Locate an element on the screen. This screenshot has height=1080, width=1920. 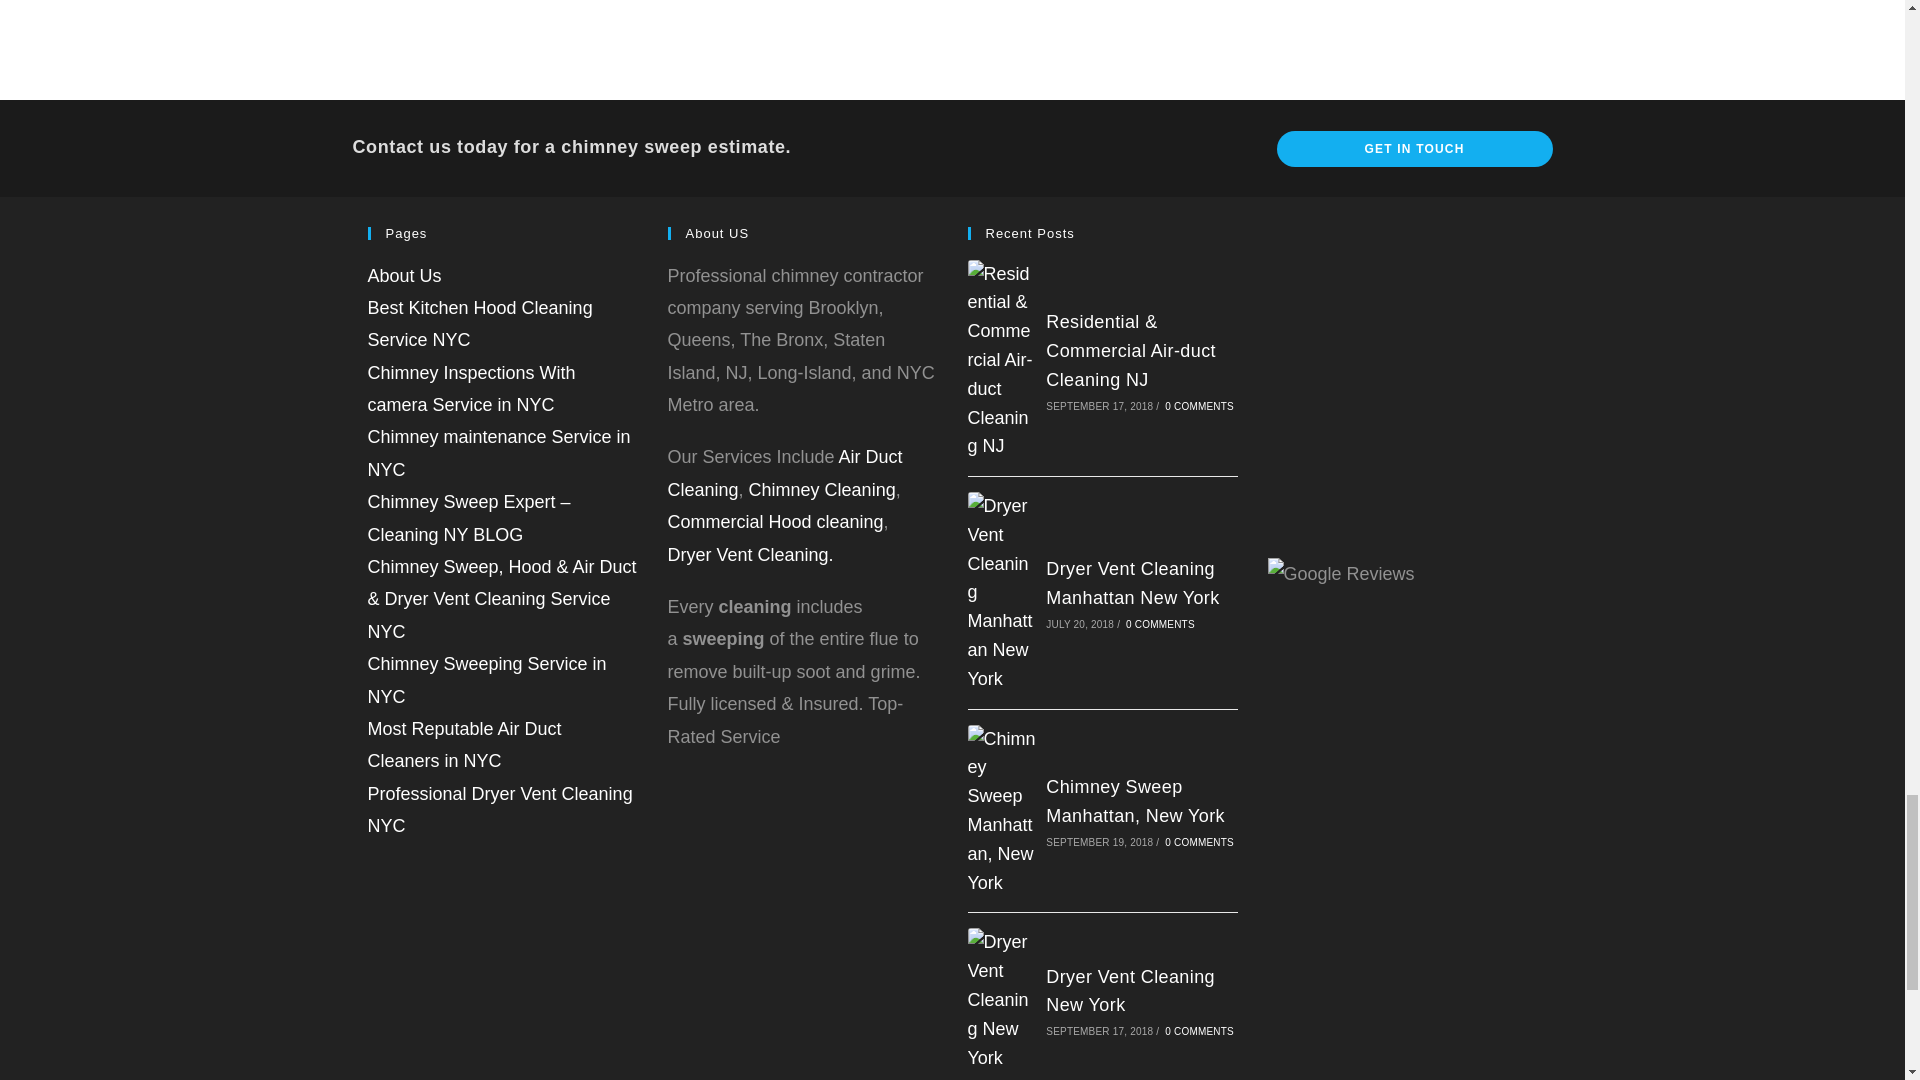
GET IN TOUCH is located at coordinates (1414, 148).